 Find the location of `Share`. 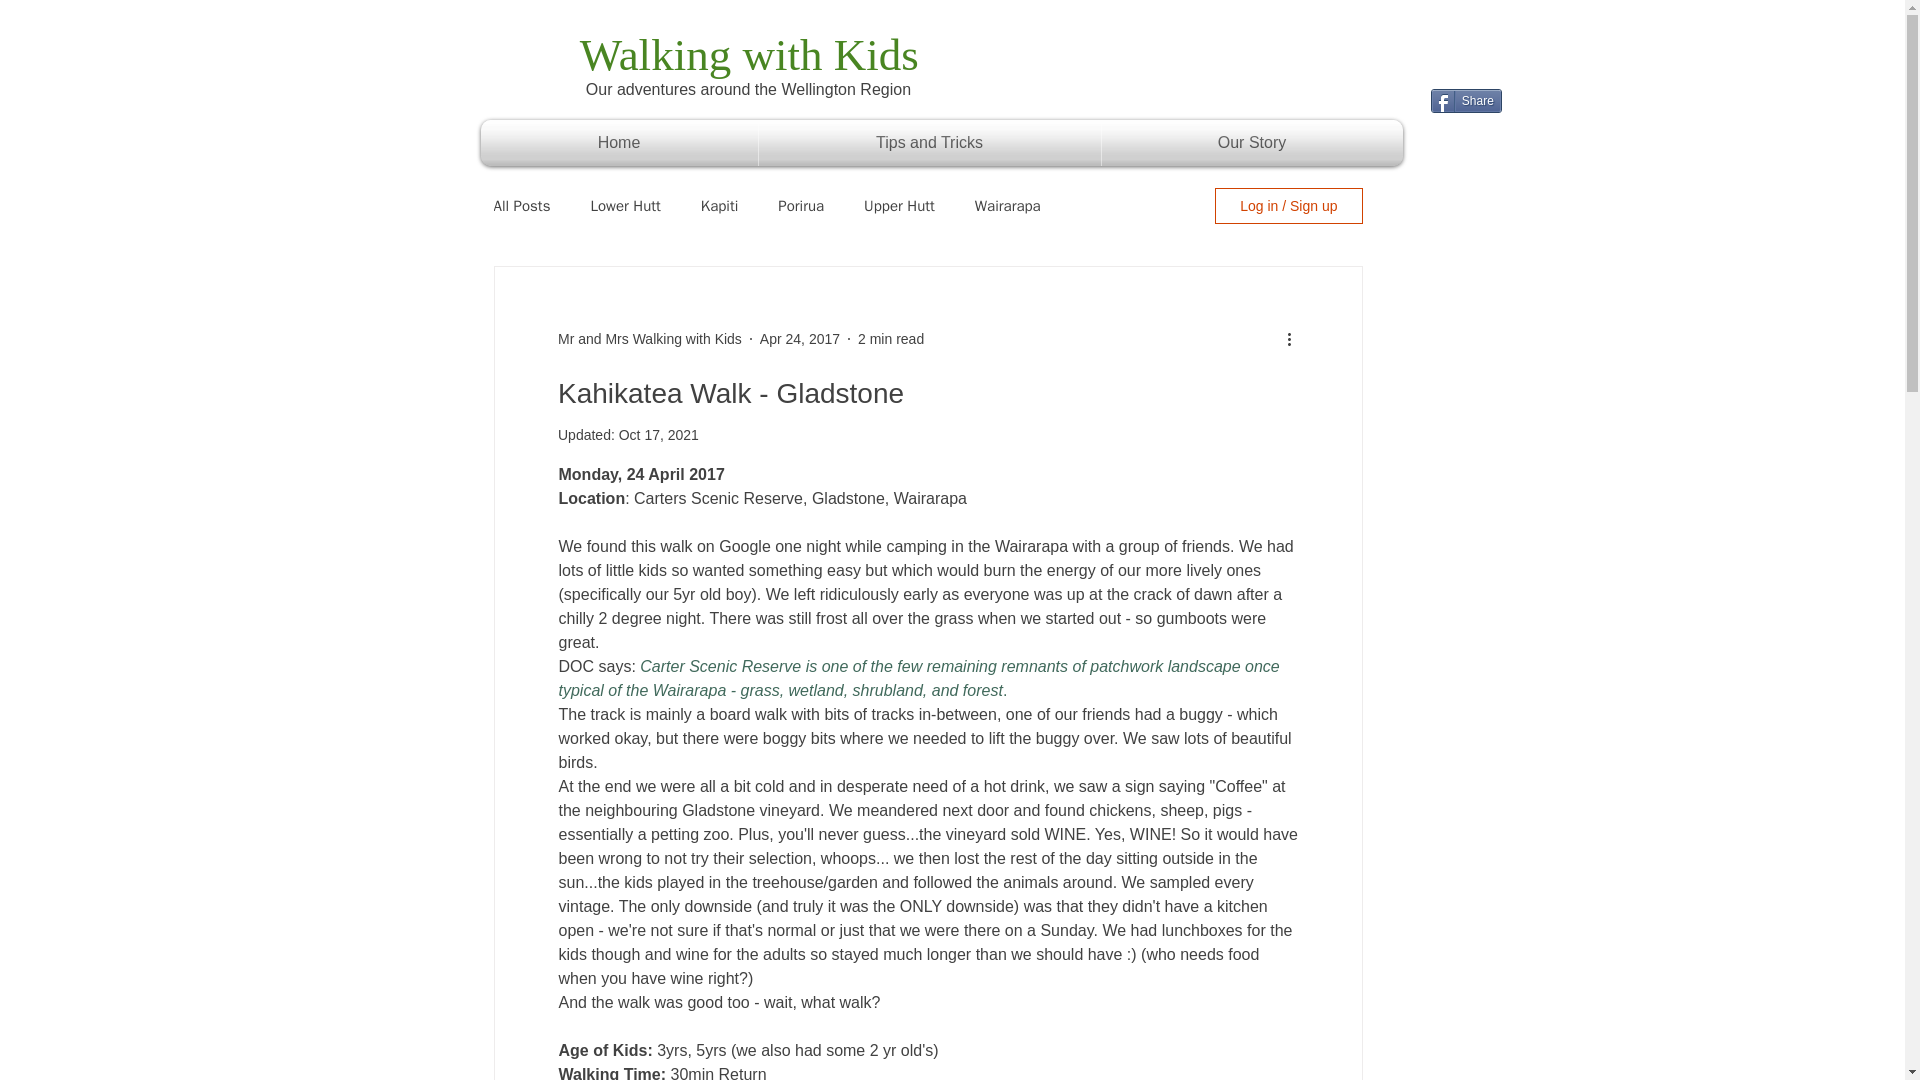

Share is located at coordinates (1466, 100).